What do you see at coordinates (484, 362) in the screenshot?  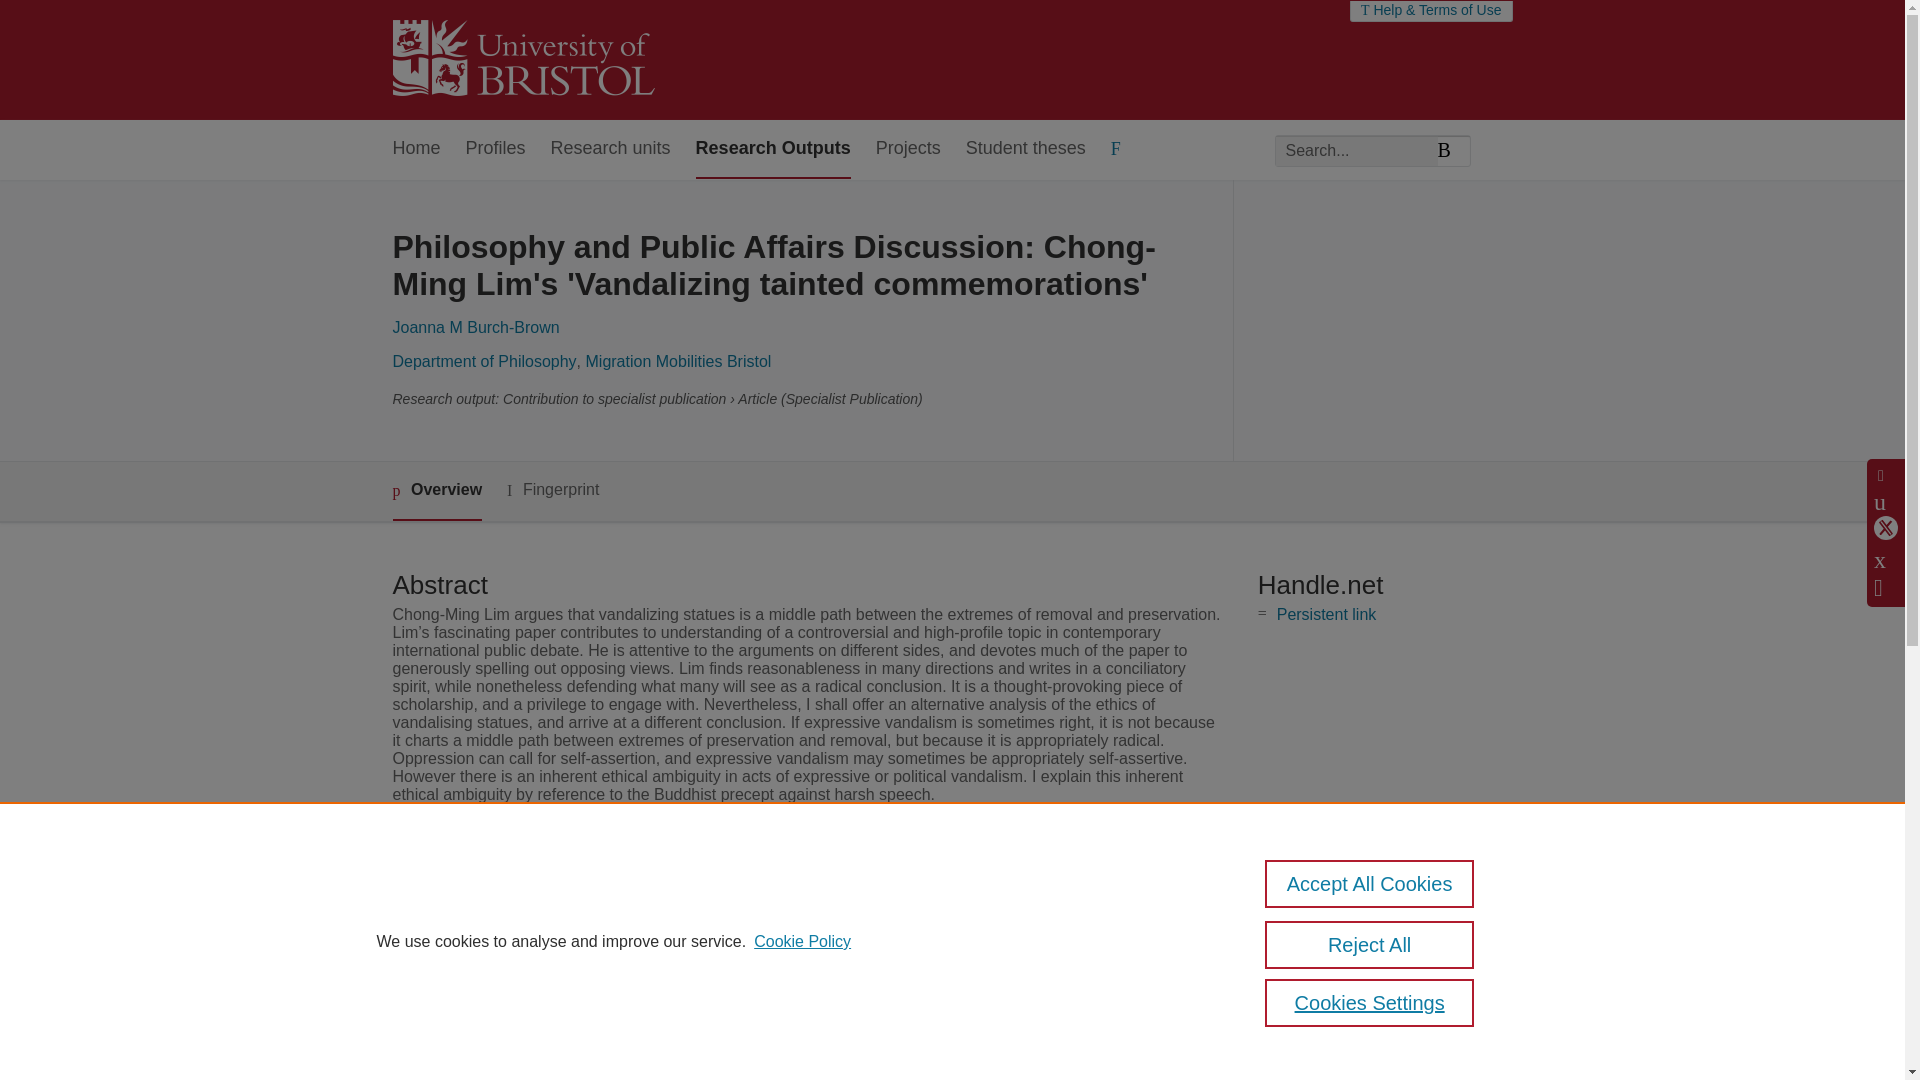 I see `Department of Philosophy` at bounding box center [484, 362].